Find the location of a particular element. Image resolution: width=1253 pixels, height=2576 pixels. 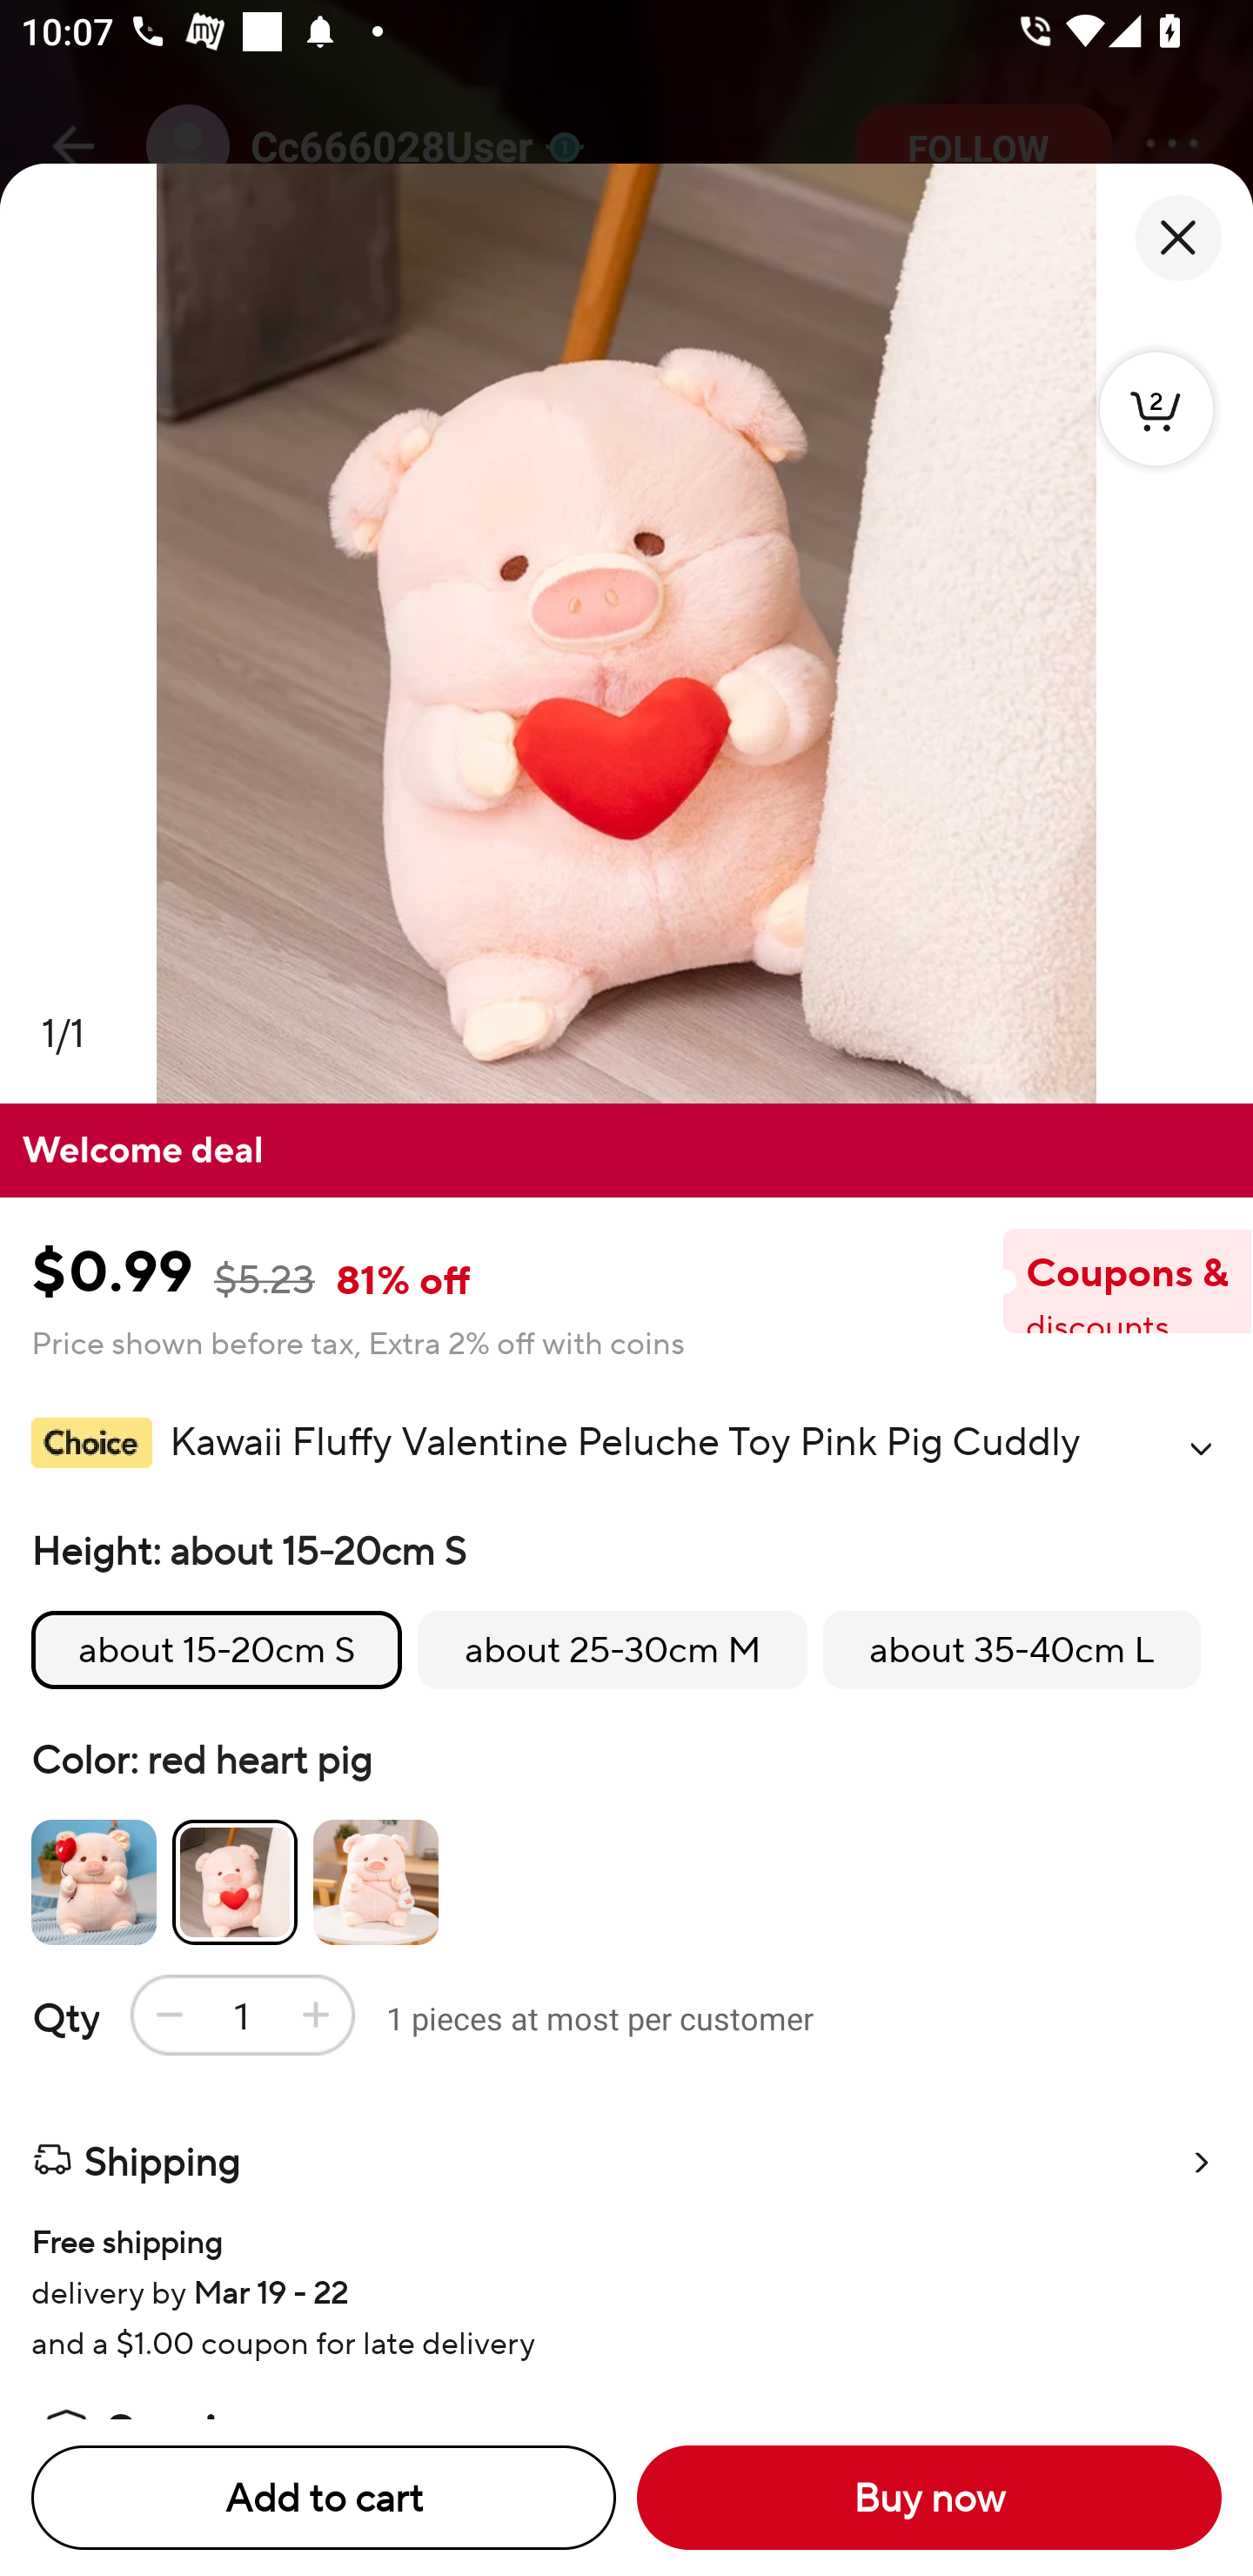

Add to cart is located at coordinates (324, 2498).